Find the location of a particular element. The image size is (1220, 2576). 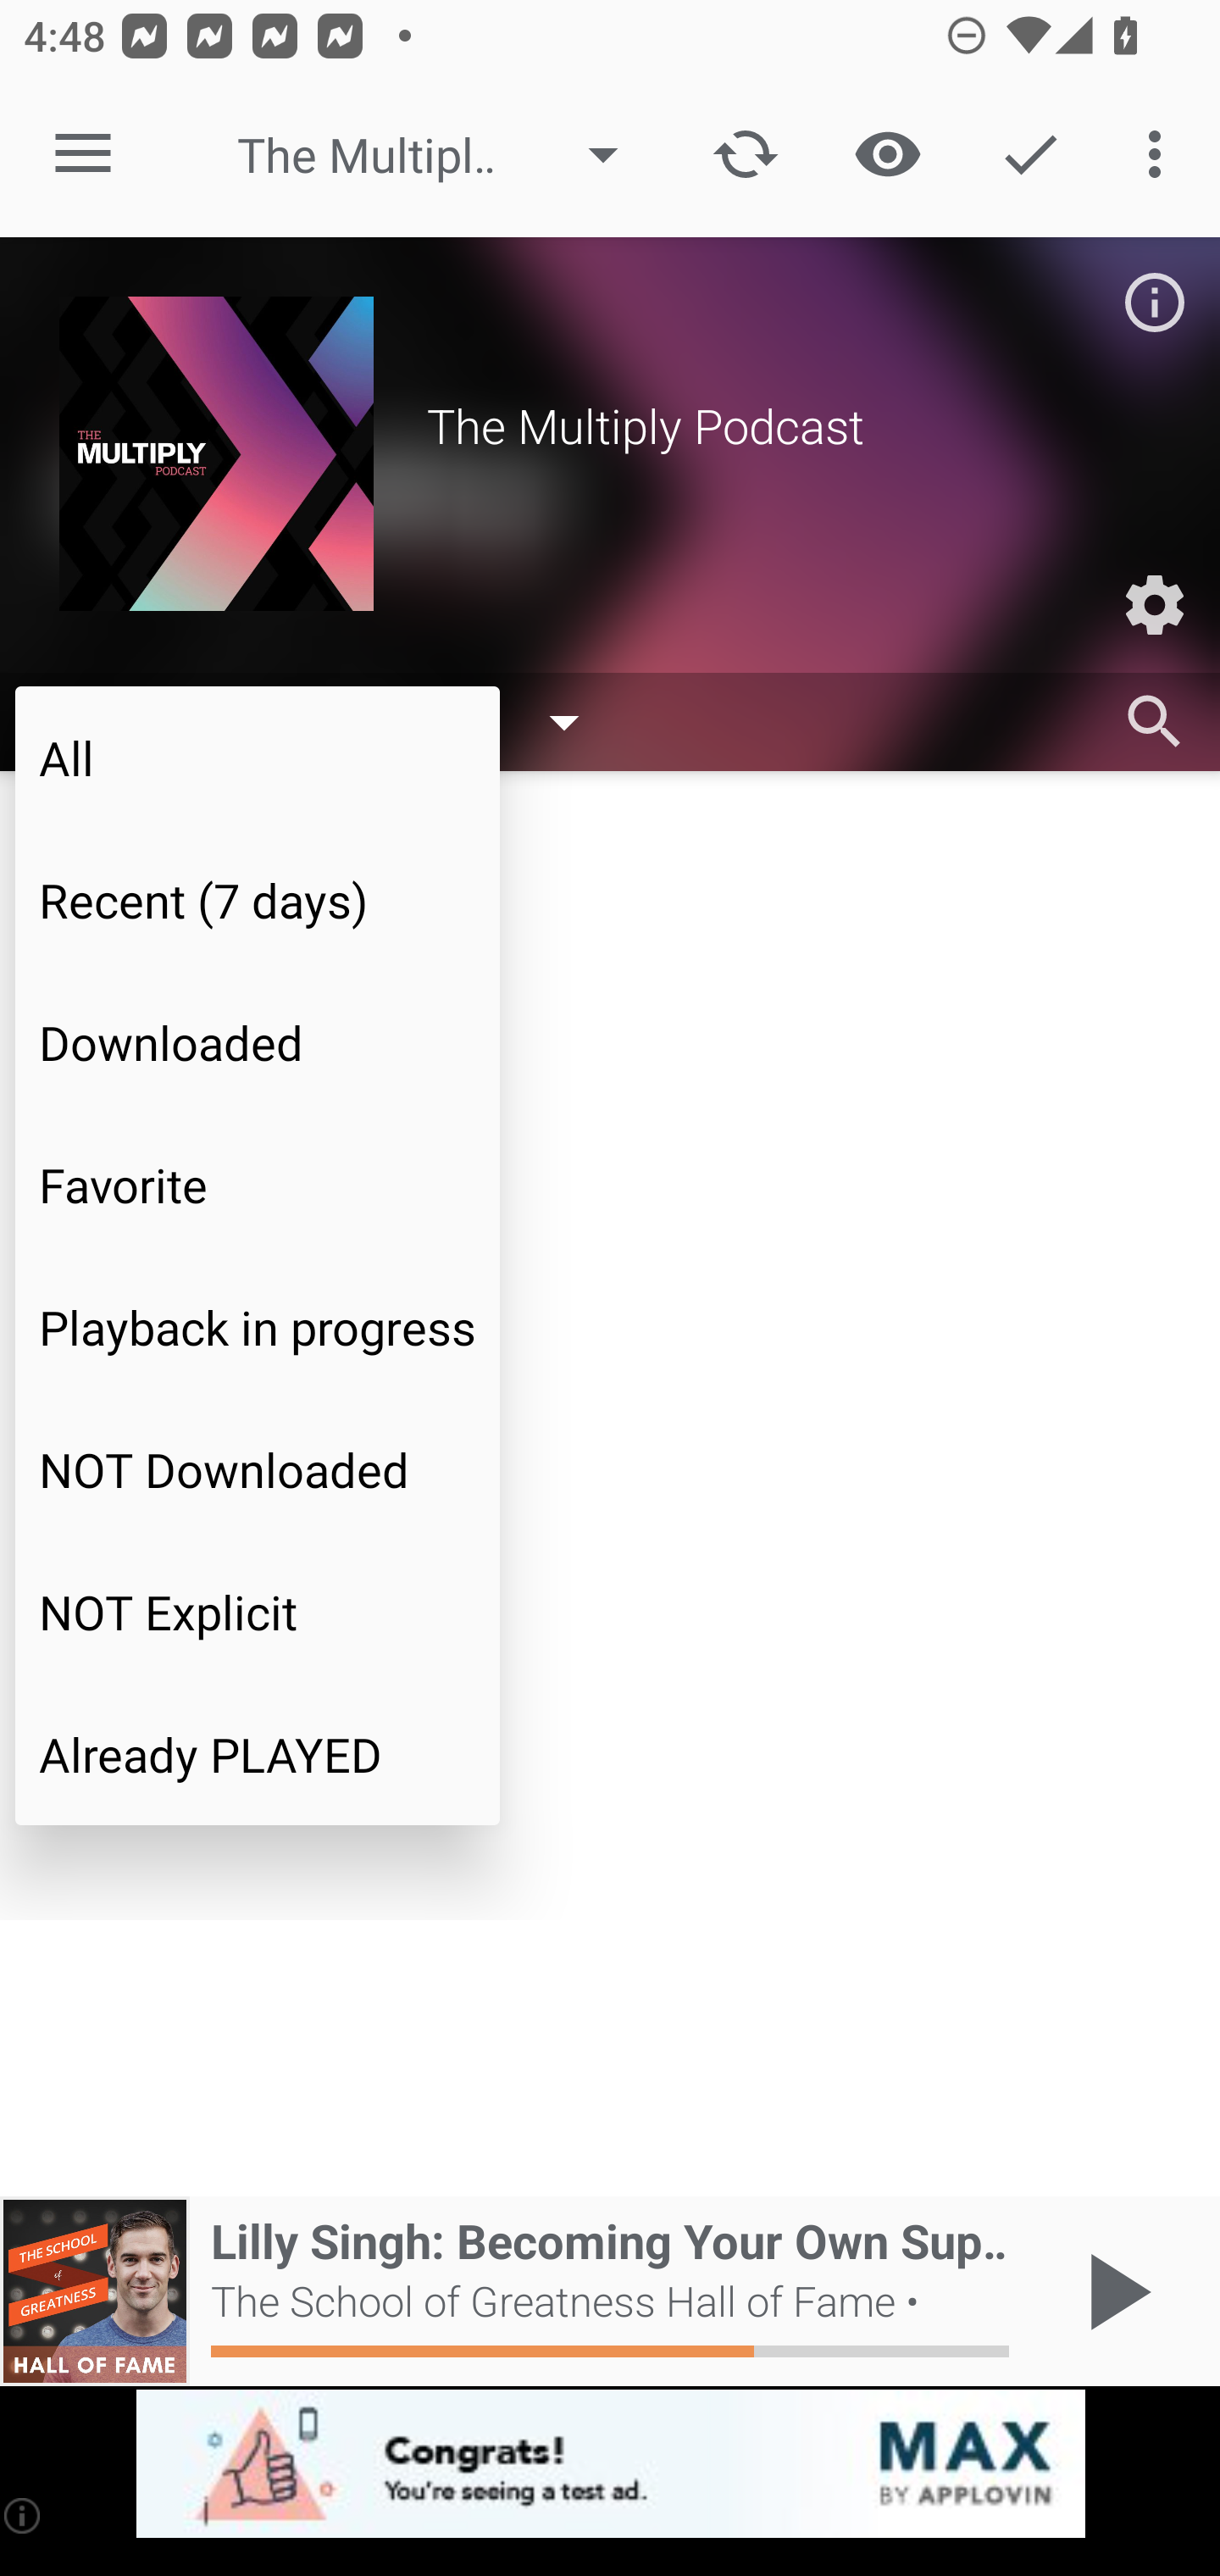

NOT Explicit is located at coordinates (258, 1611).